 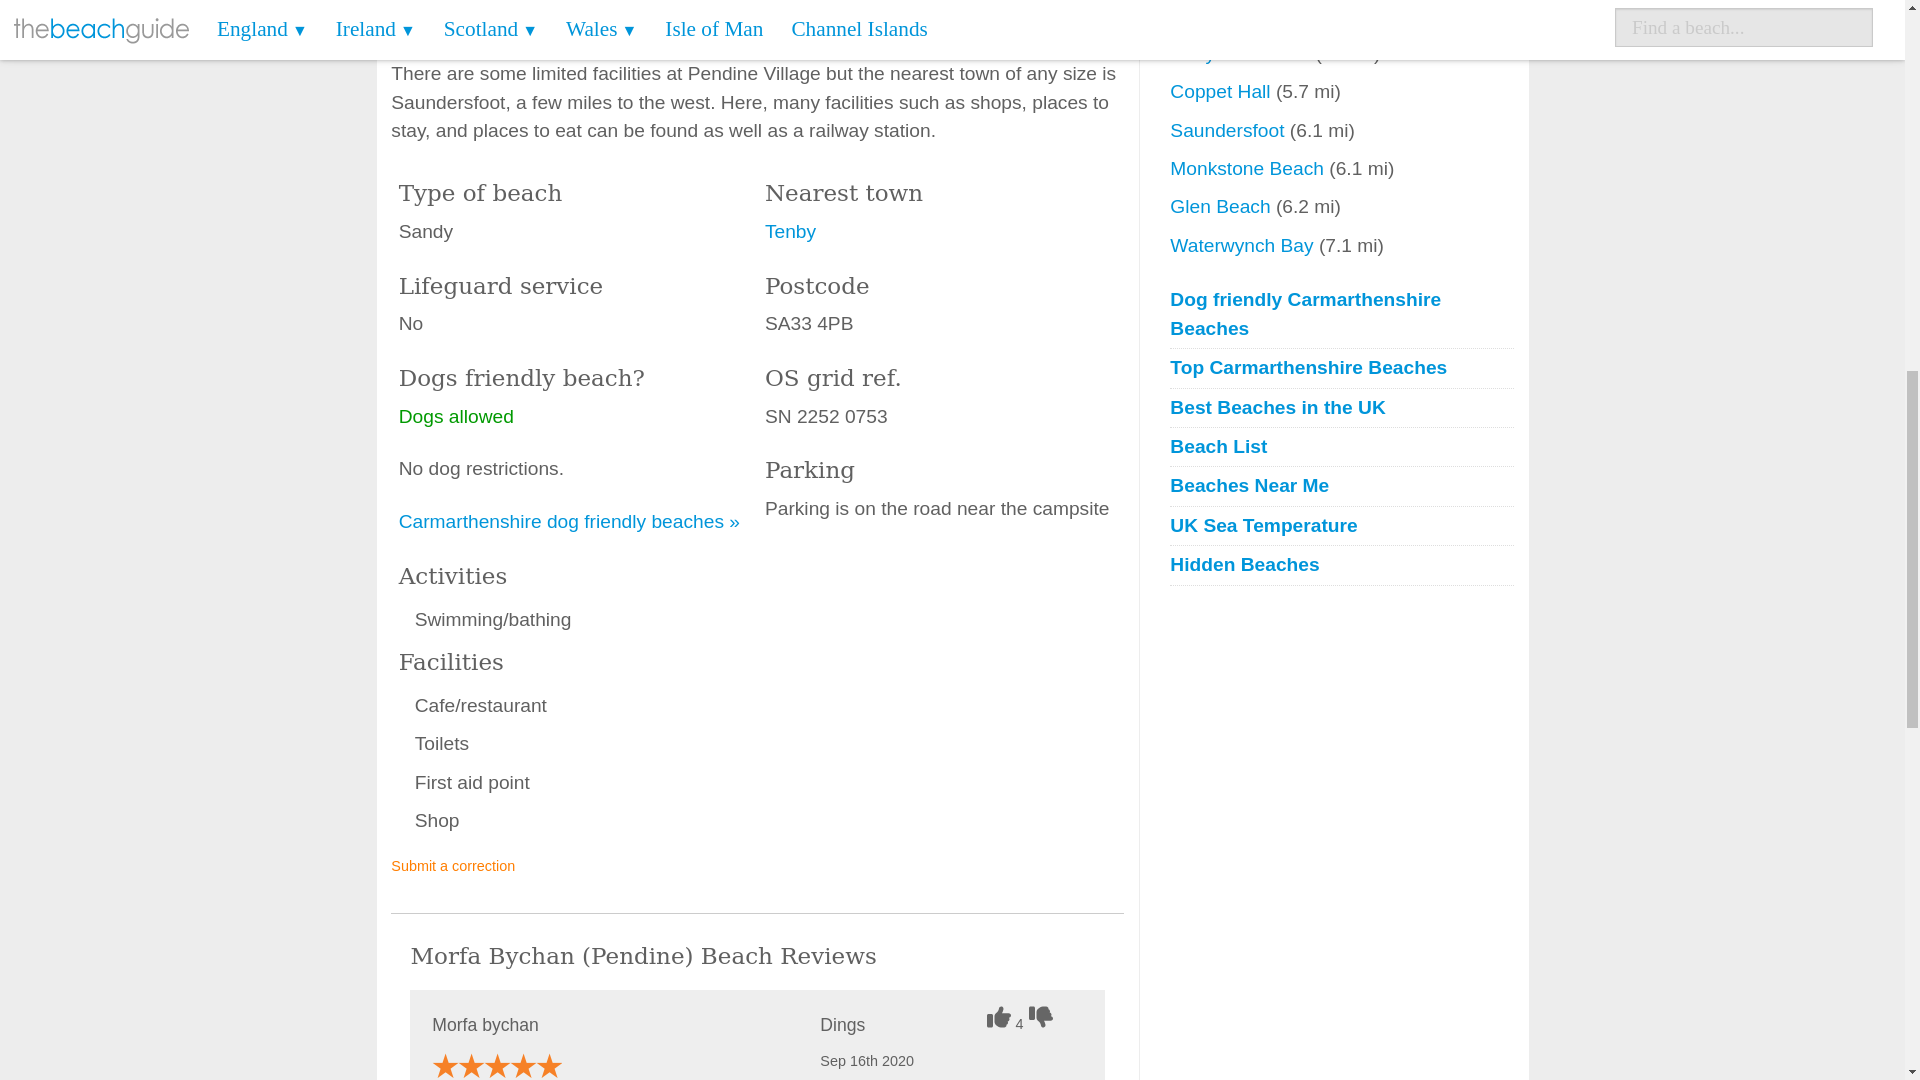 What do you see at coordinates (1222, 91) in the screenshot?
I see `Coppet Hall` at bounding box center [1222, 91].